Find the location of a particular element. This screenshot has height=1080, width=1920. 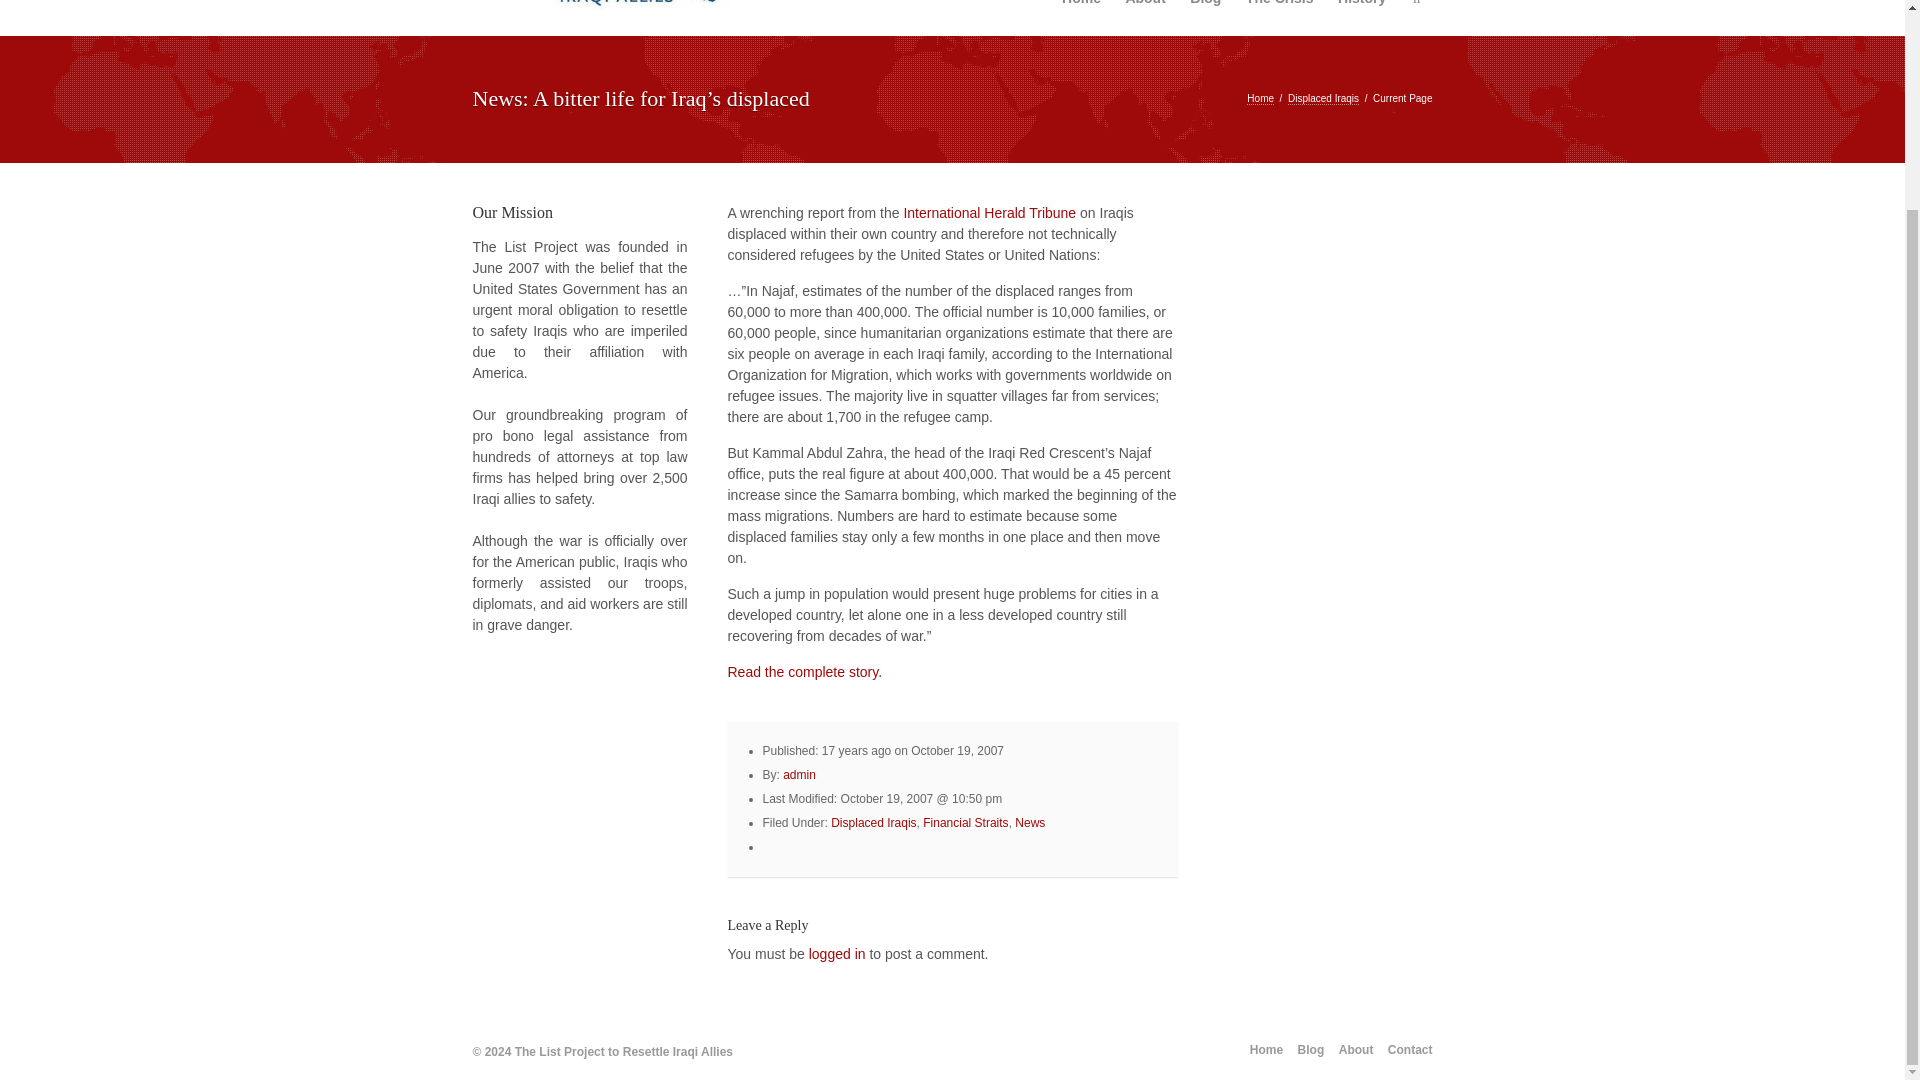

Home is located at coordinates (1082, 18).